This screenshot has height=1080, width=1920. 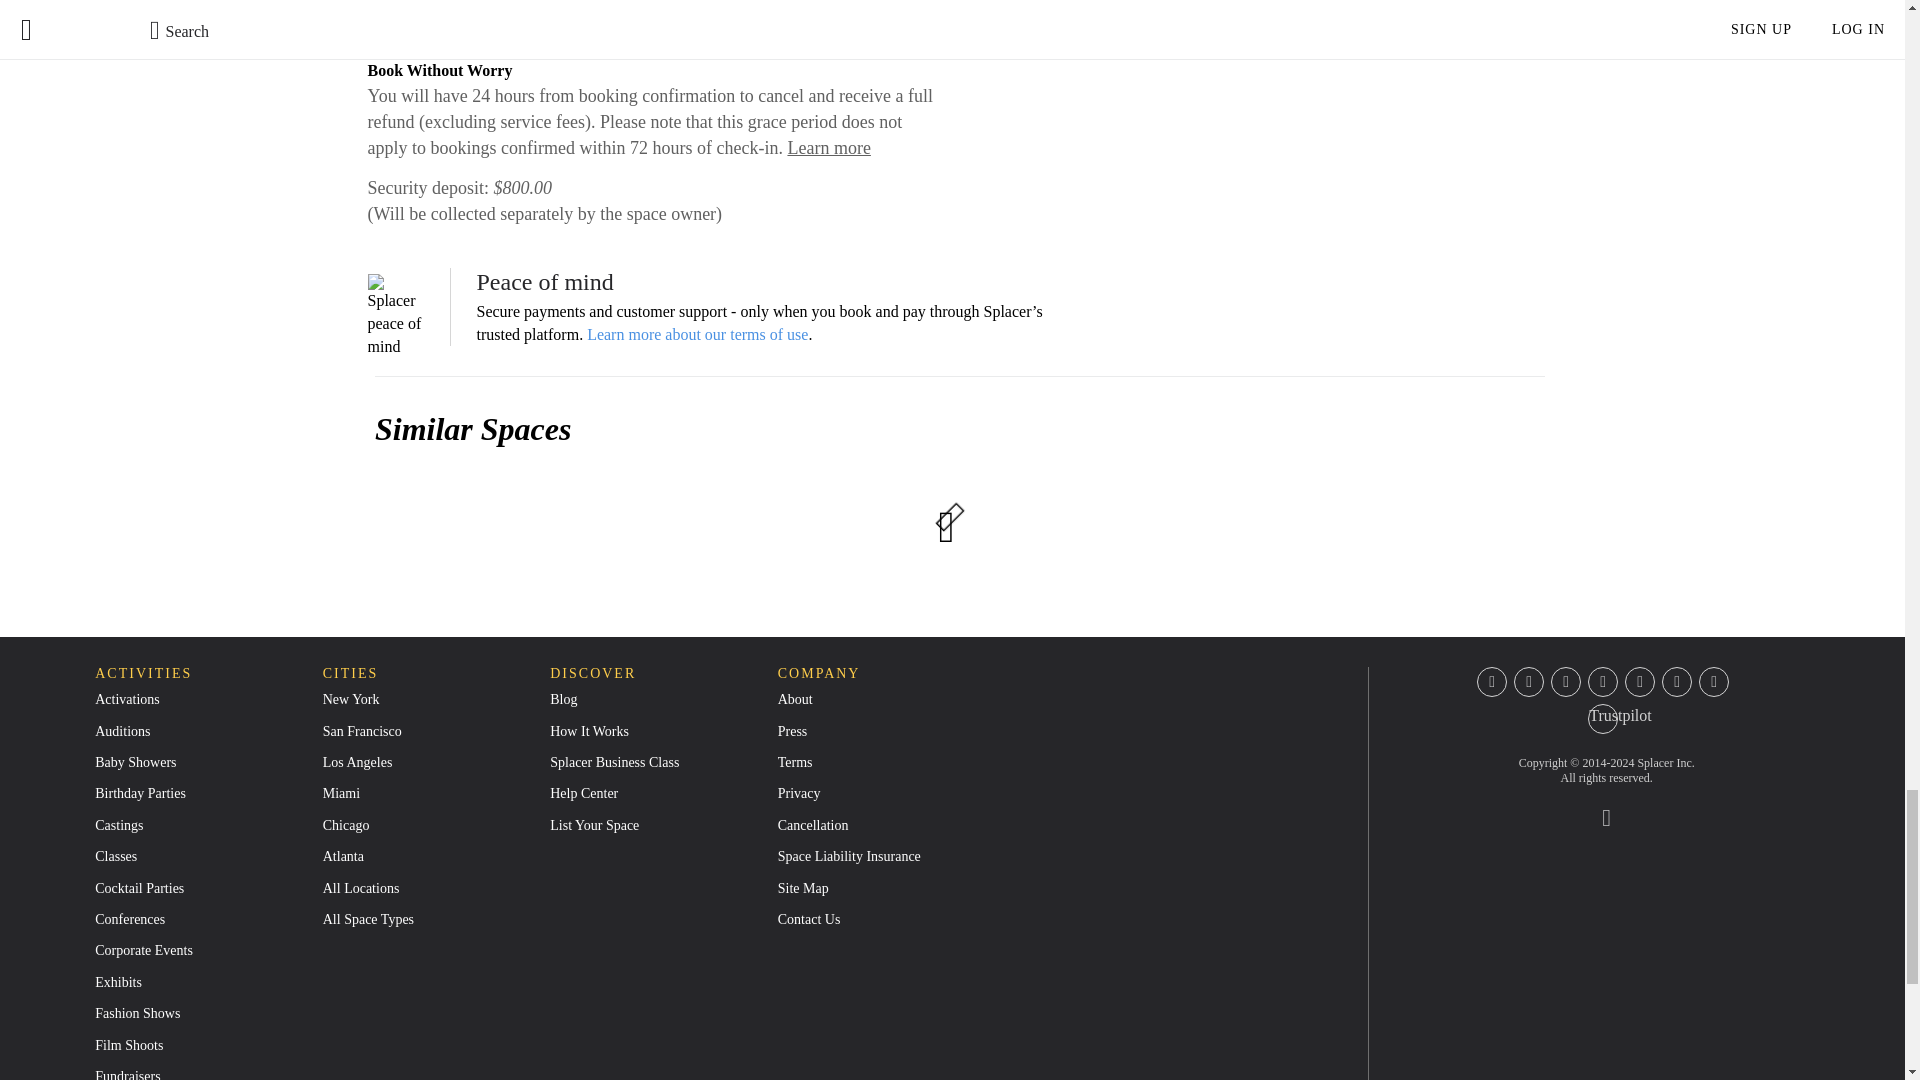 What do you see at coordinates (122, 730) in the screenshot?
I see `Auditions` at bounding box center [122, 730].